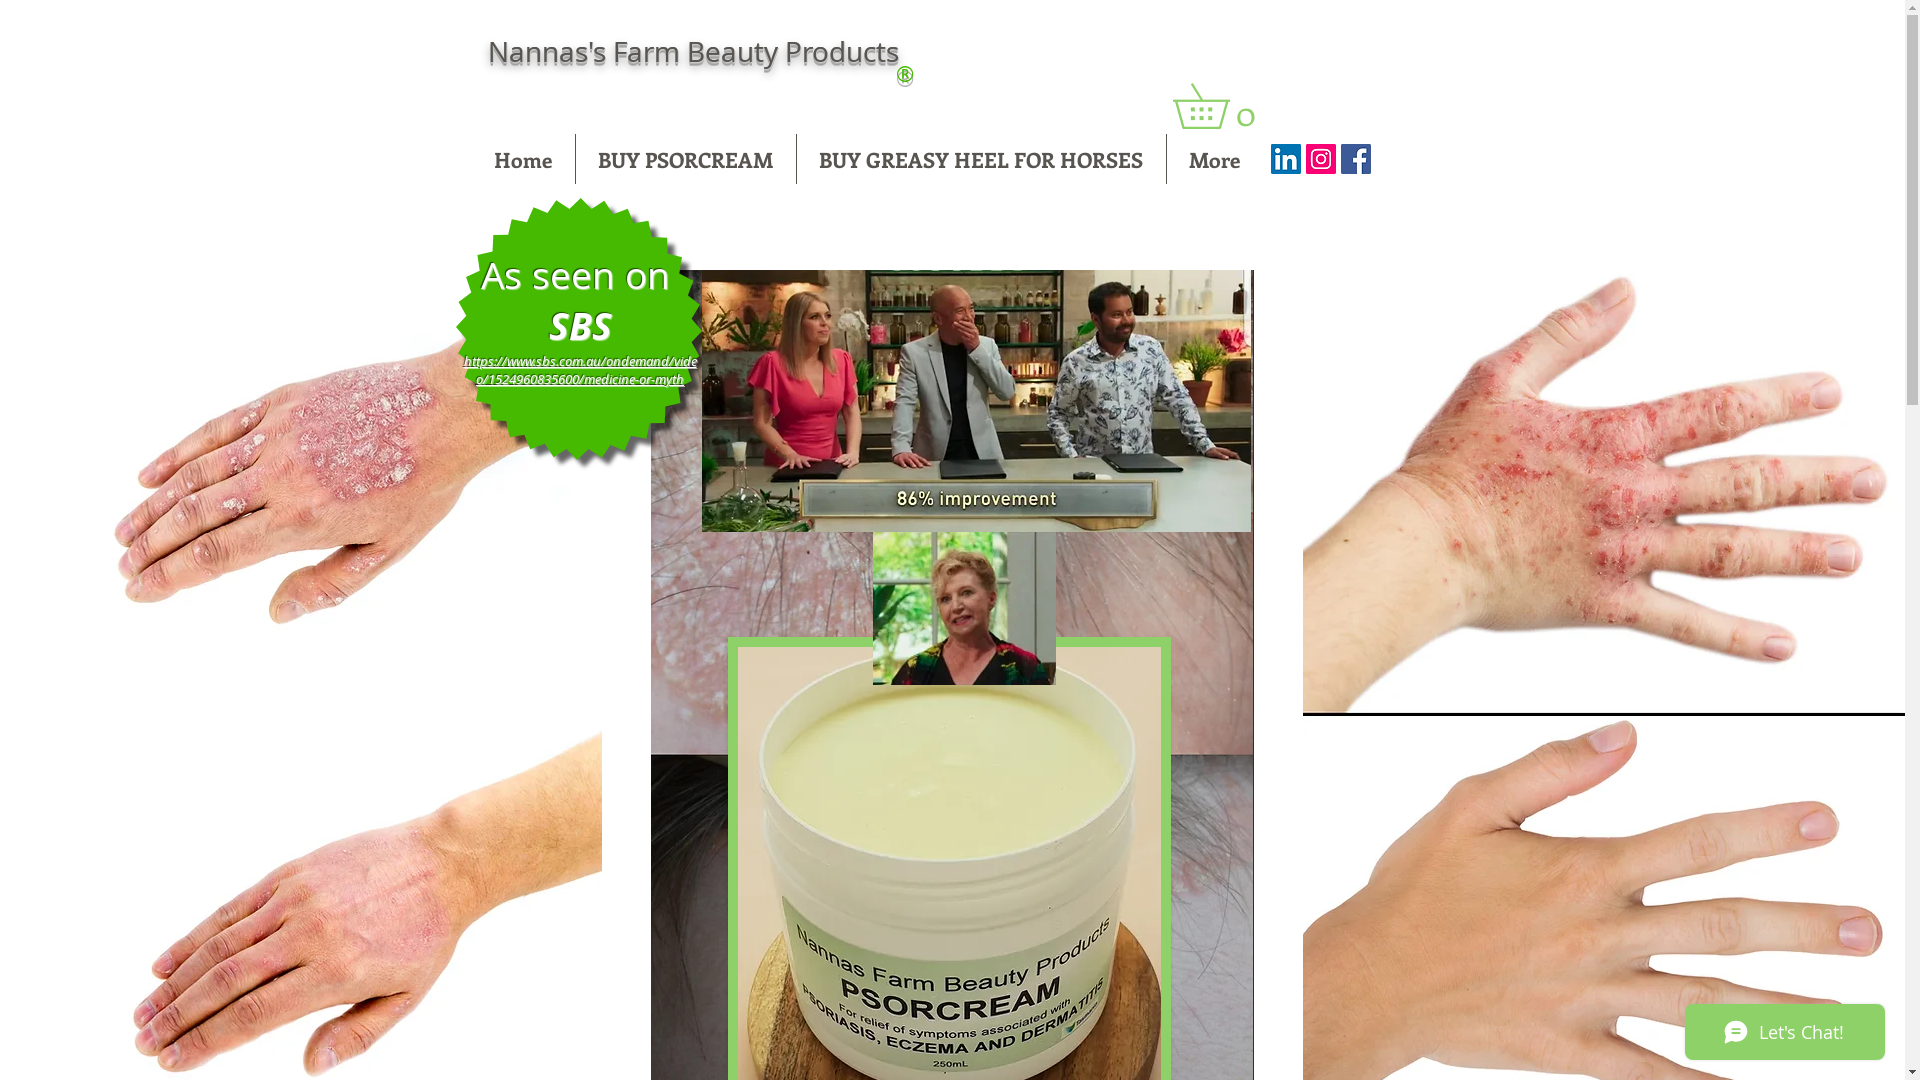 The height and width of the screenshot is (1080, 1920). Describe the element at coordinates (1222, 106) in the screenshot. I see `0` at that location.